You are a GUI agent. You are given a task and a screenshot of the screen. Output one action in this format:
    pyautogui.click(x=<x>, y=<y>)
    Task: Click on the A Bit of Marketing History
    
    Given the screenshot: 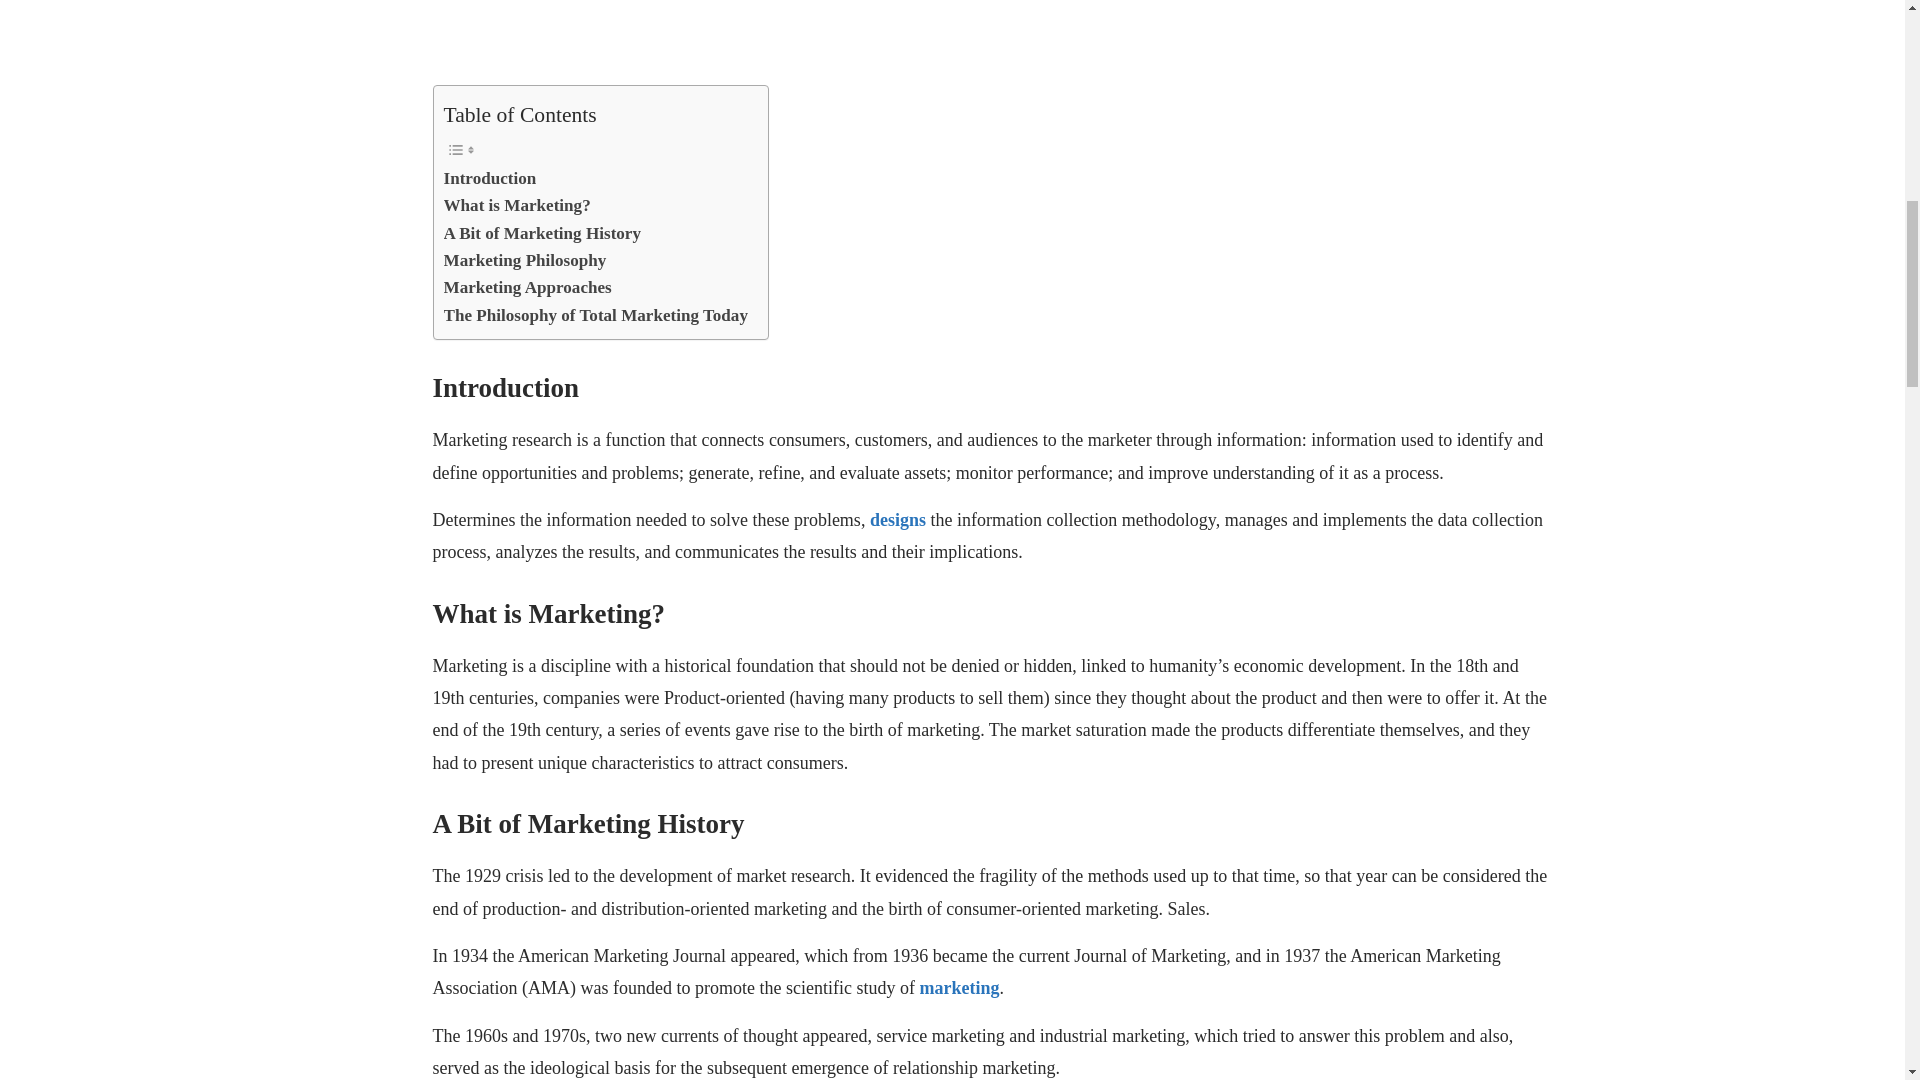 What is the action you would take?
    pyautogui.click(x=542, y=234)
    